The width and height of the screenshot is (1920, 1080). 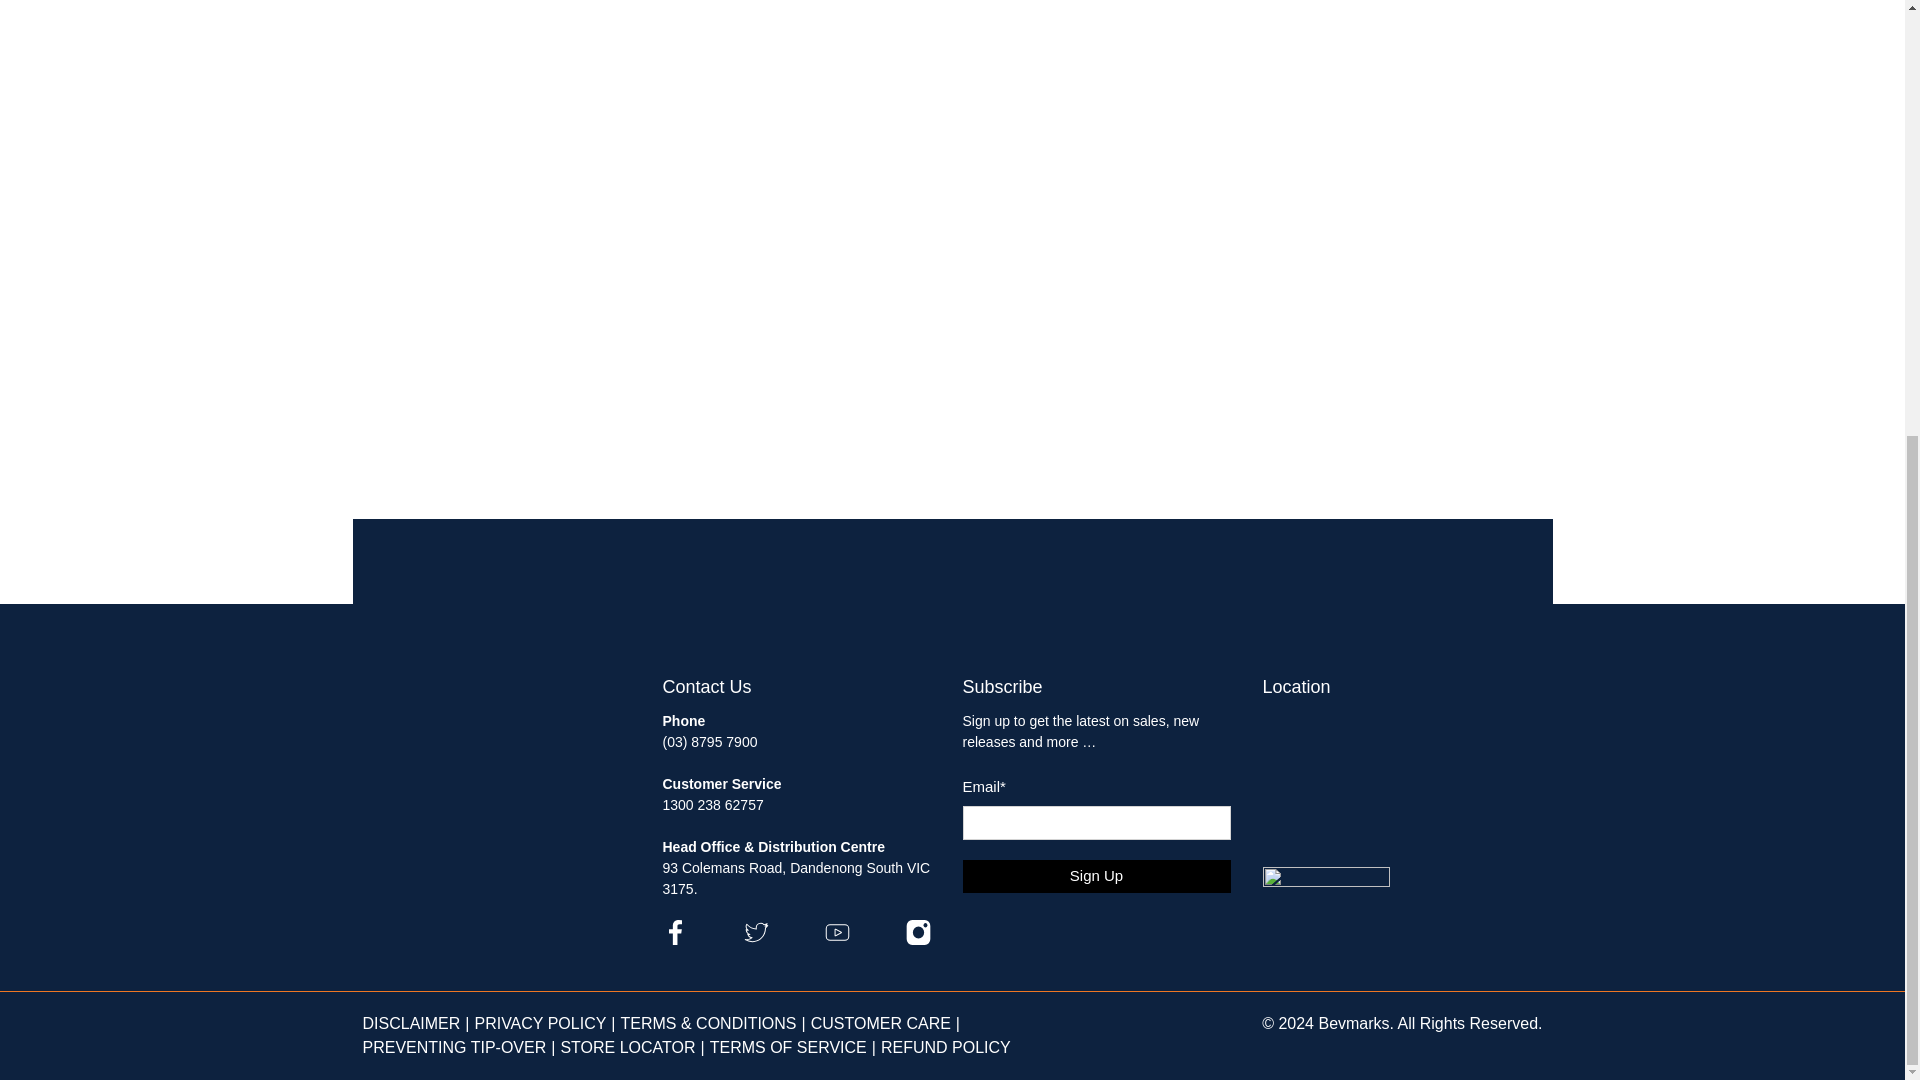 What do you see at coordinates (756, 940) in the screenshot?
I see `Bevmarks on Twitter` at bounding box center [756, 940].